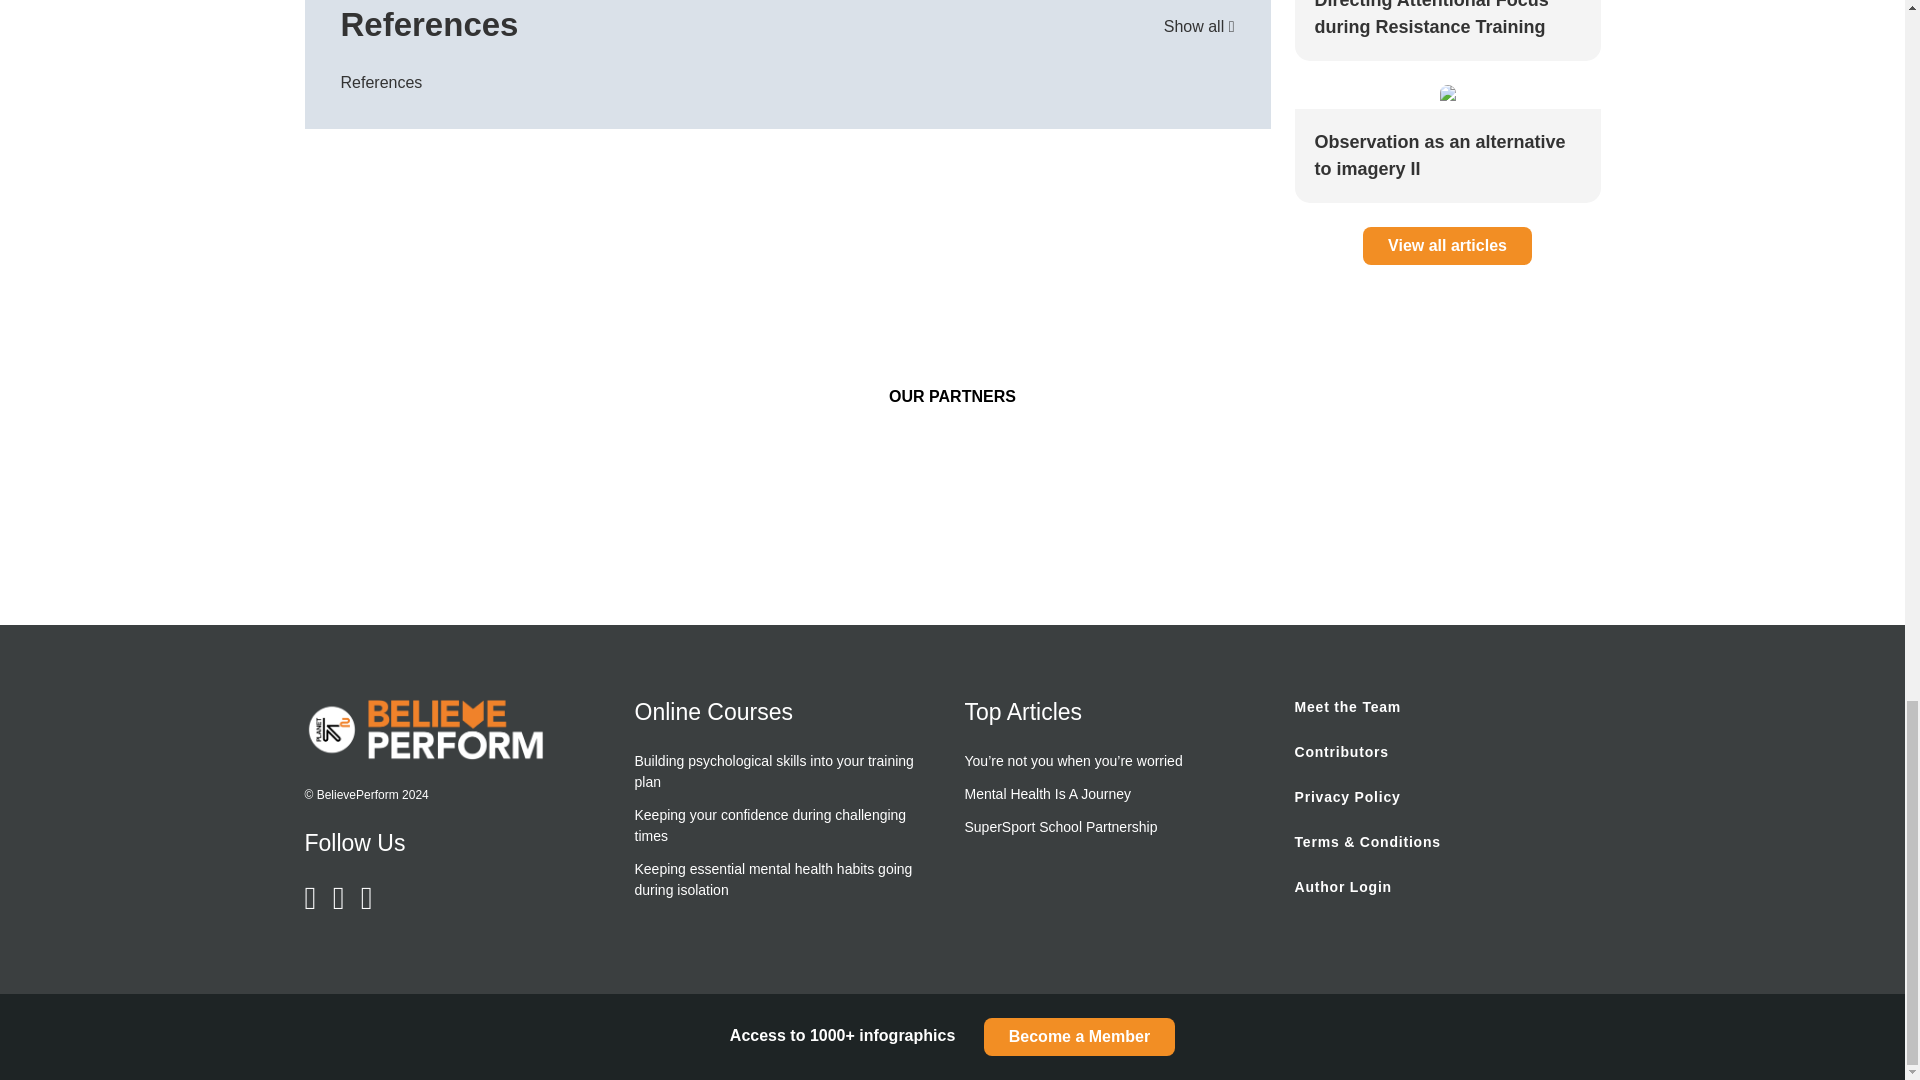 The height and width of the screenshot is (1080, 1920). Describe the element at coordinates (1446, 20) in the screenshot. I see `Directing Attentional Focus during Resistance Training` at that location.